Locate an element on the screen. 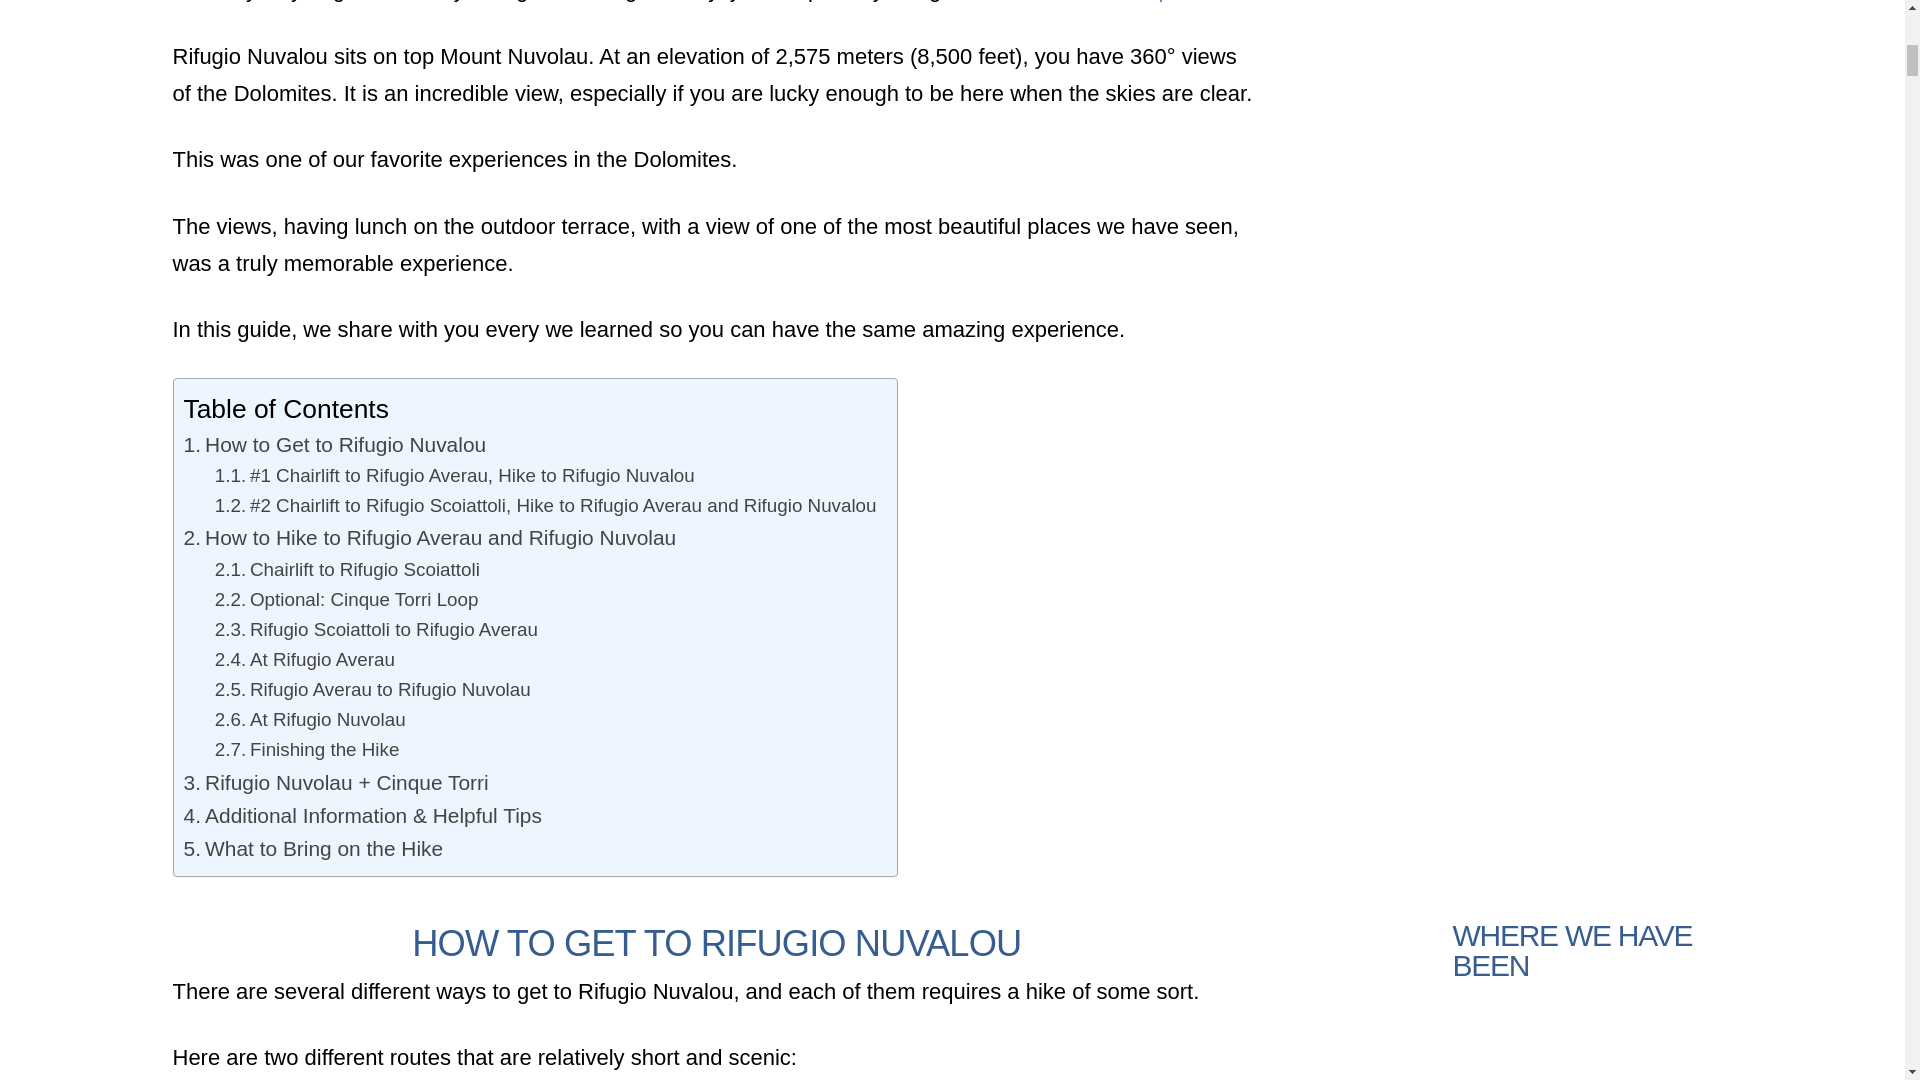 The image size is (1920, 1080). How to Get to Rifugio Nuvalou is located at coordinates (336, 444).